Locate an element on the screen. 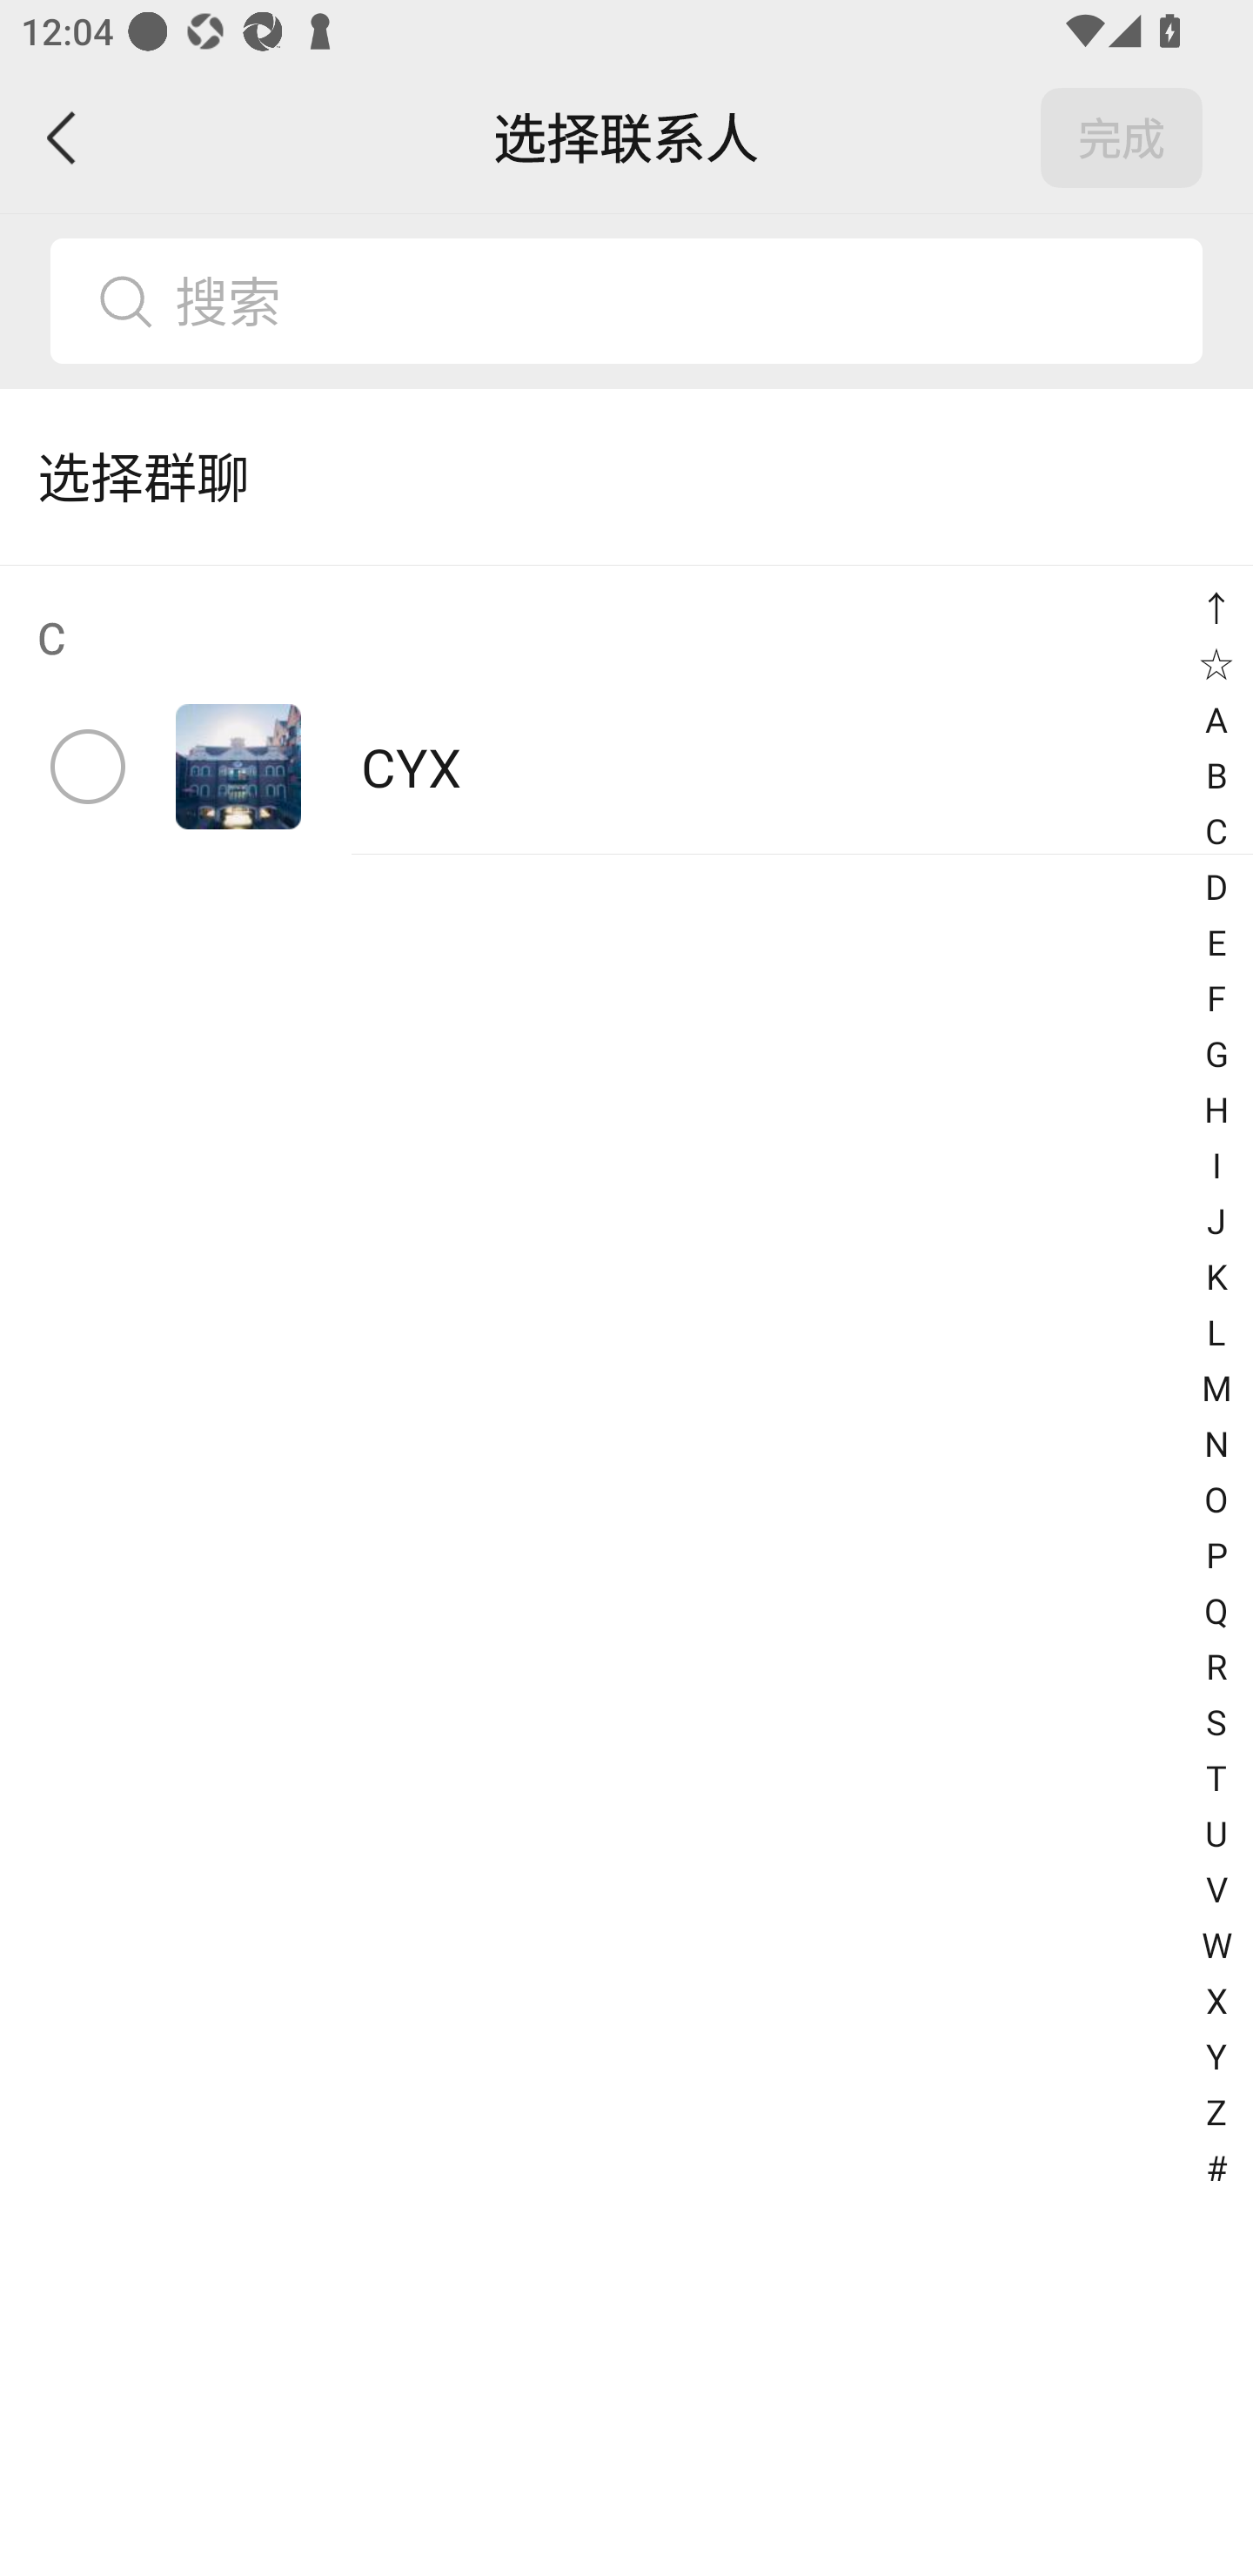 The image size is (1253, 2576). 返回 is located at coordinates (63, 138).